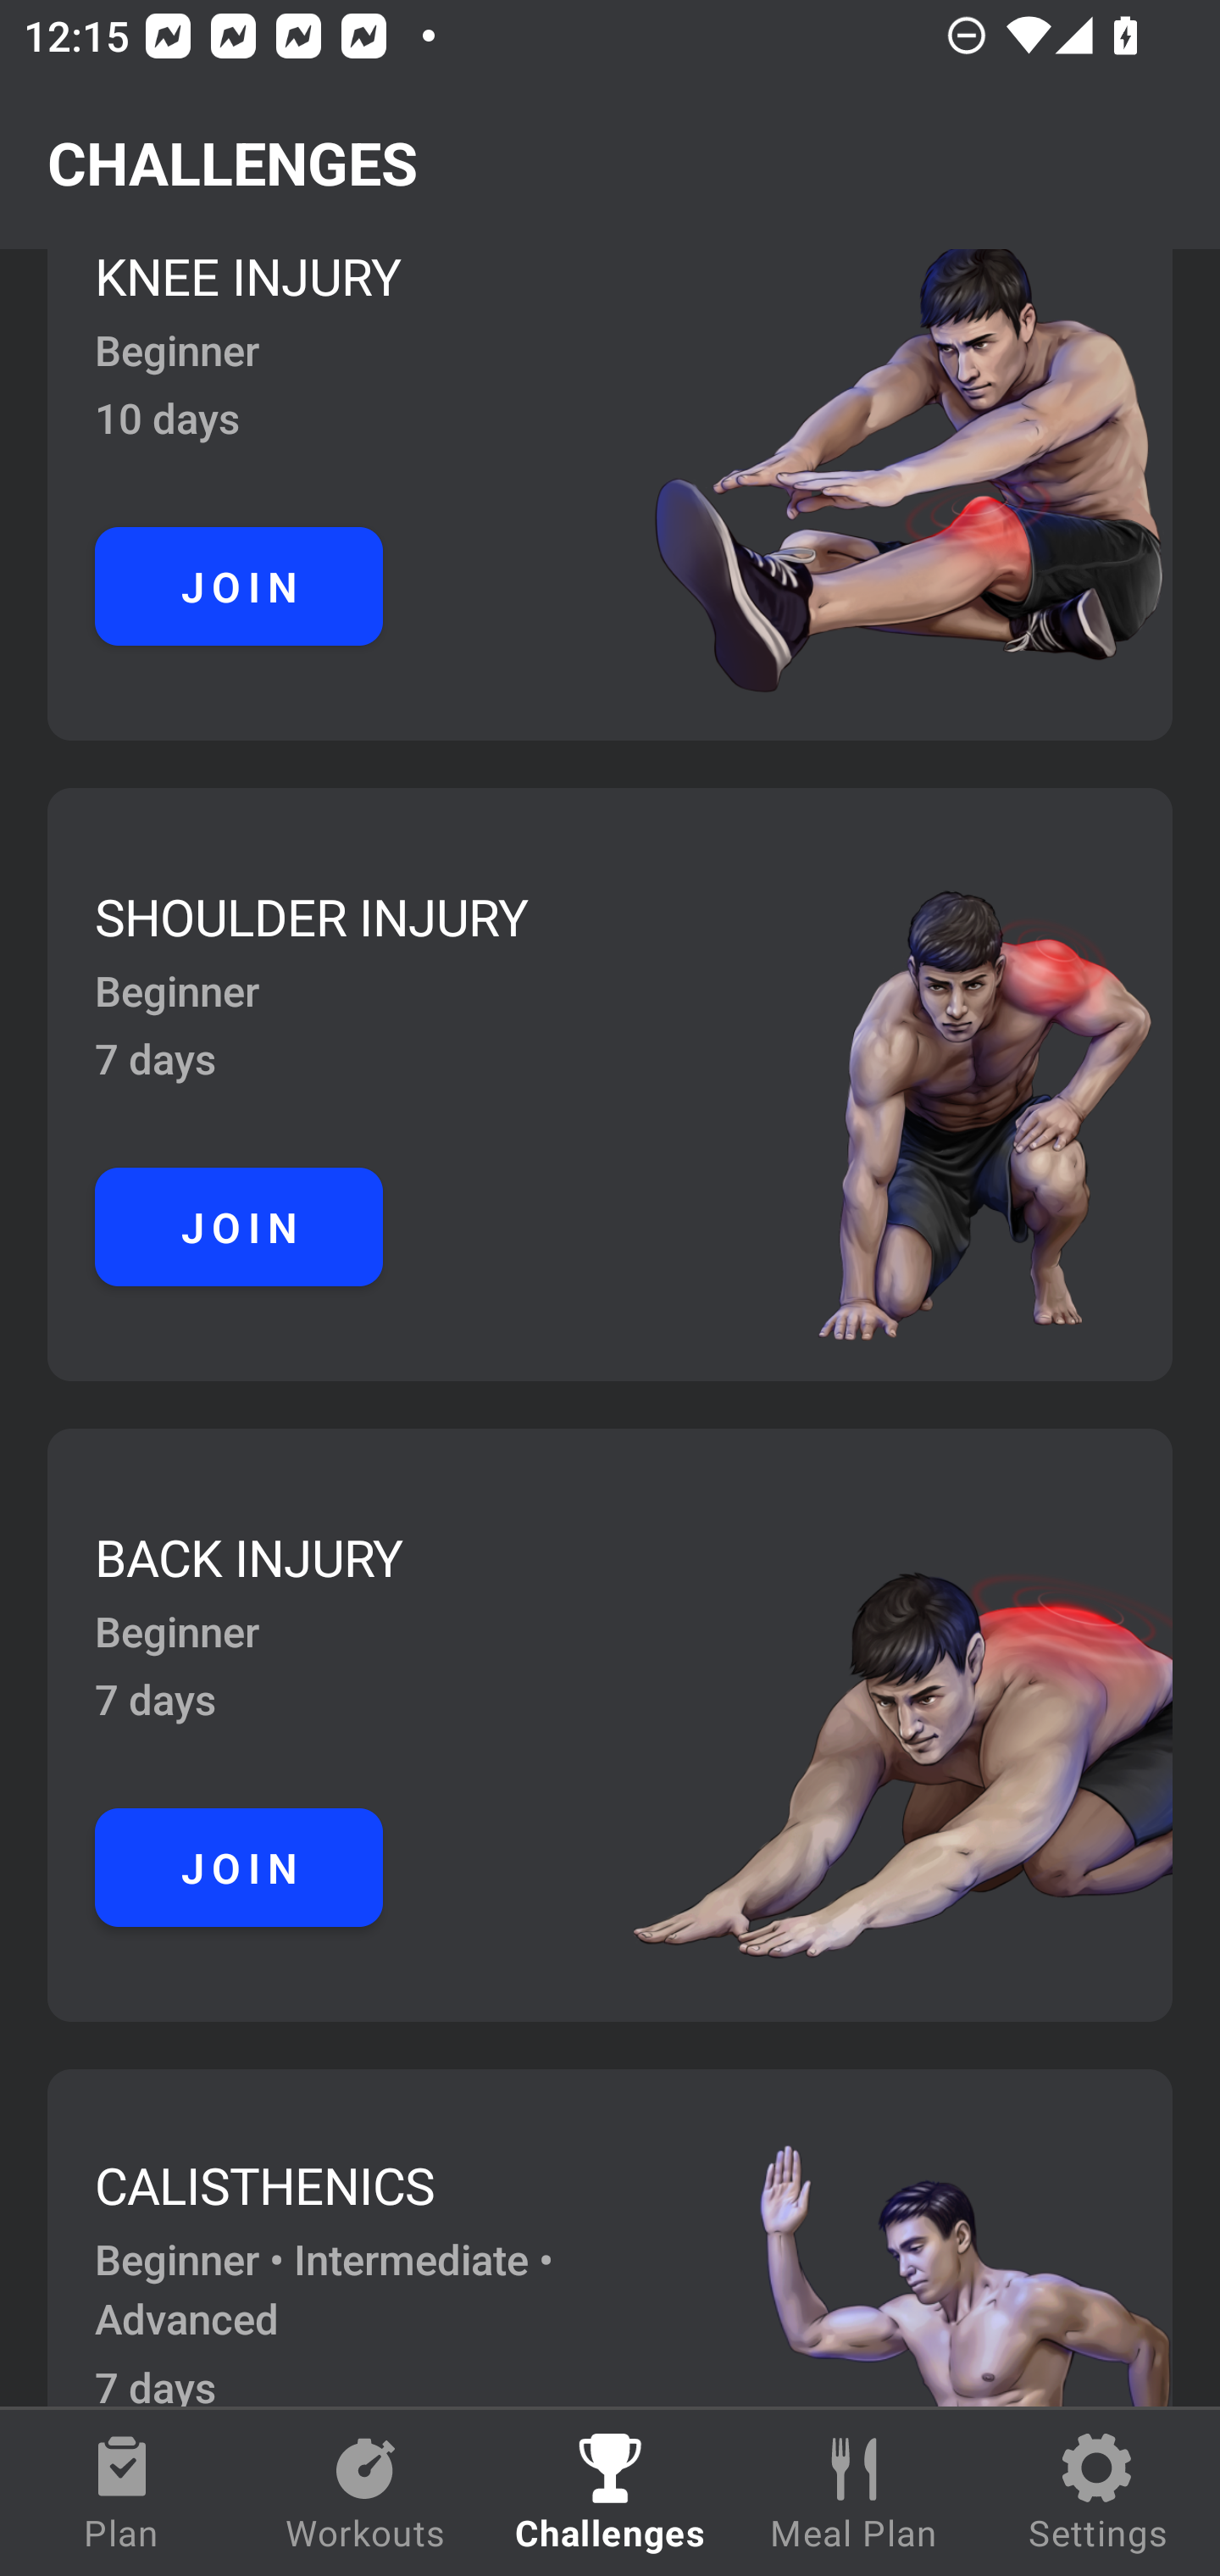  What do you see at coordinates (366, 2493) in the screenshot?
I see ` Workouts ` at bounding box center [366, 2493].